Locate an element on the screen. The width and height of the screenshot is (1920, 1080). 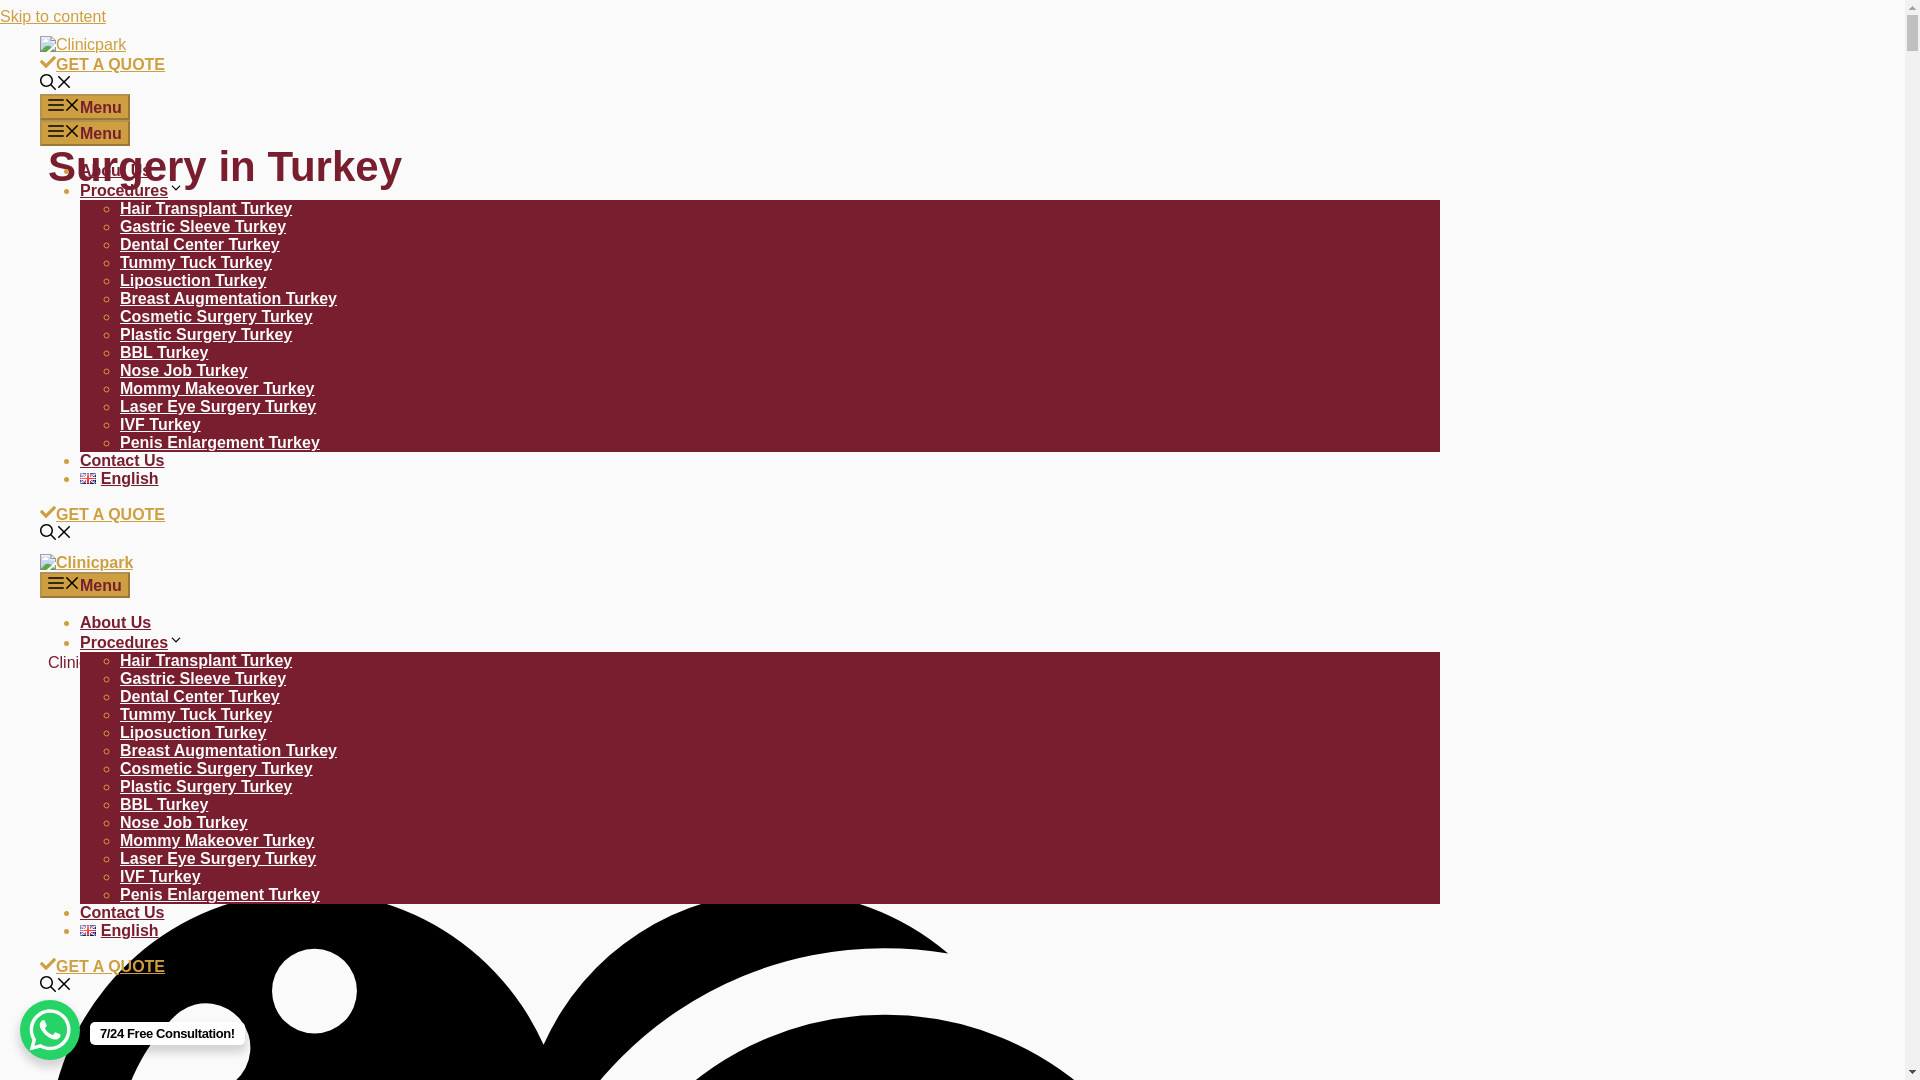
Procedures is located at coordinates (132, 190).